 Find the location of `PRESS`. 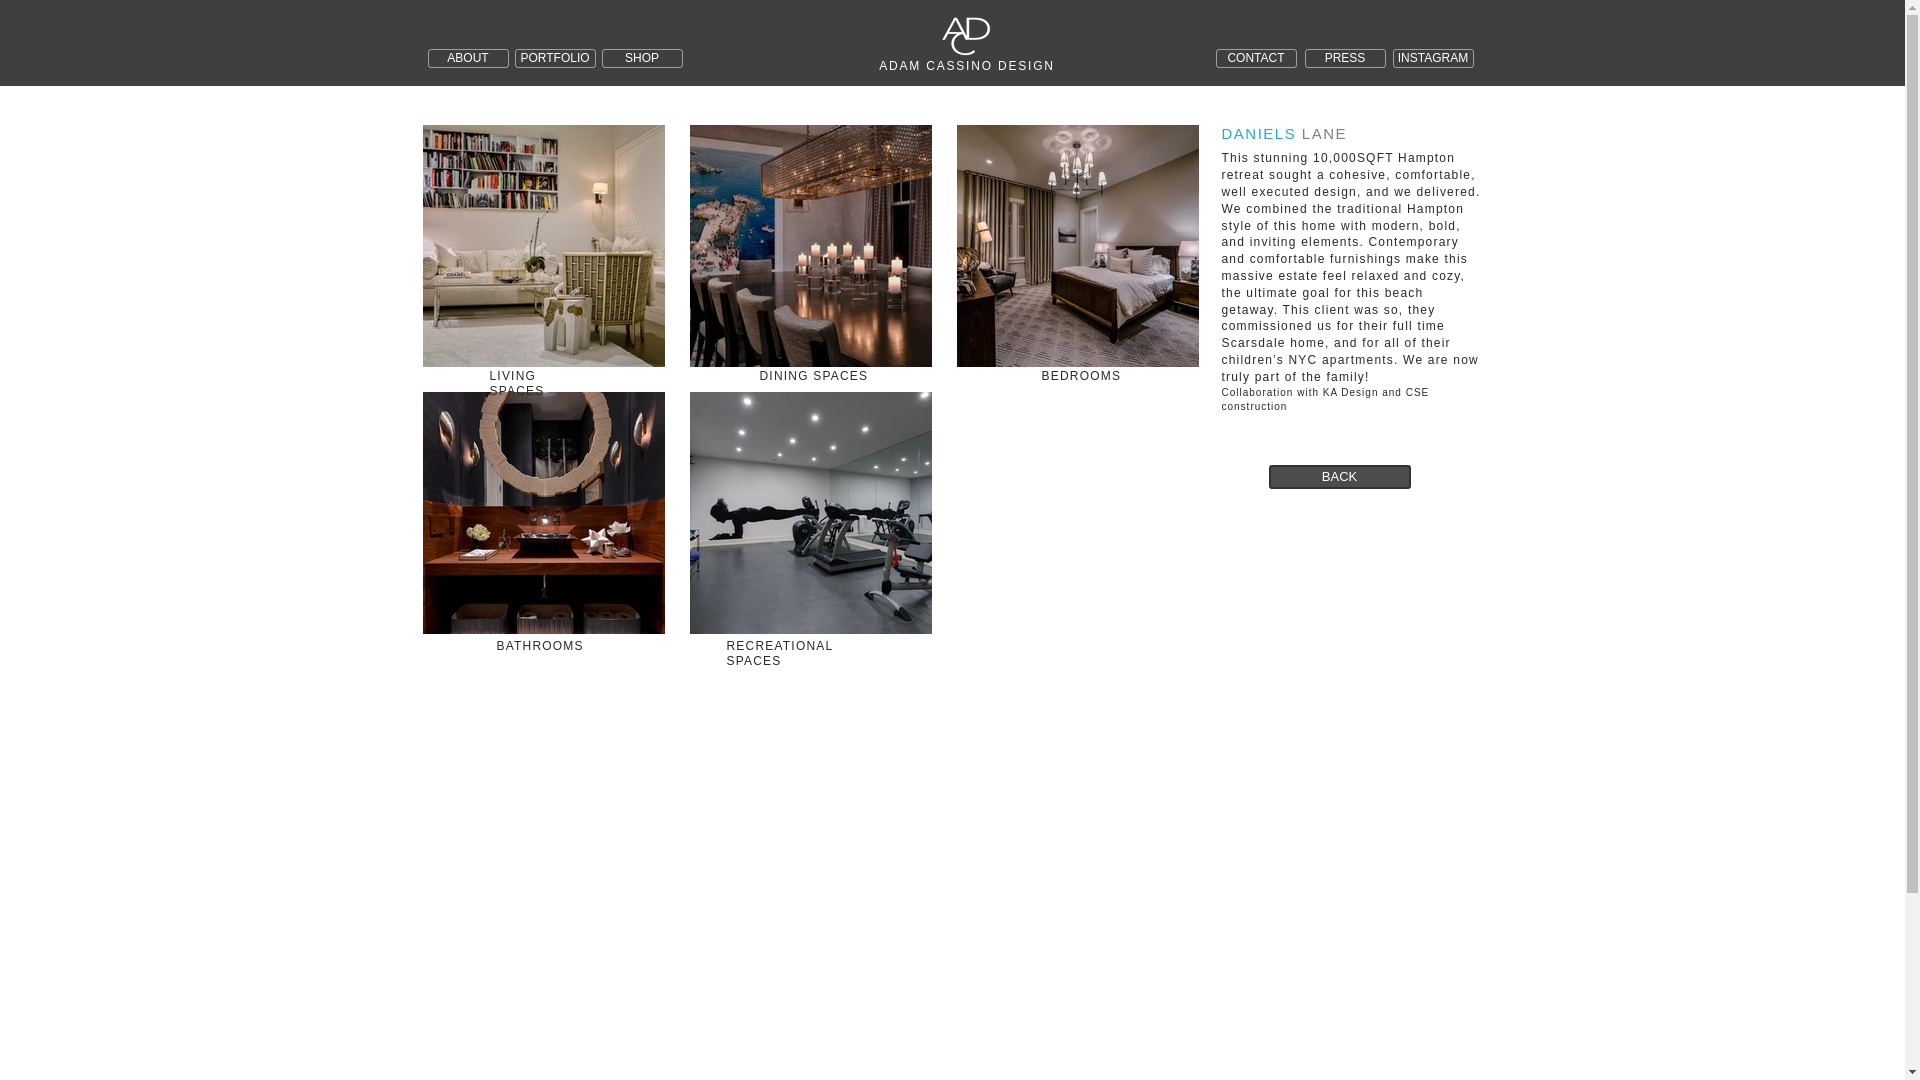

PRESS is located at coordinates (1344, 58).